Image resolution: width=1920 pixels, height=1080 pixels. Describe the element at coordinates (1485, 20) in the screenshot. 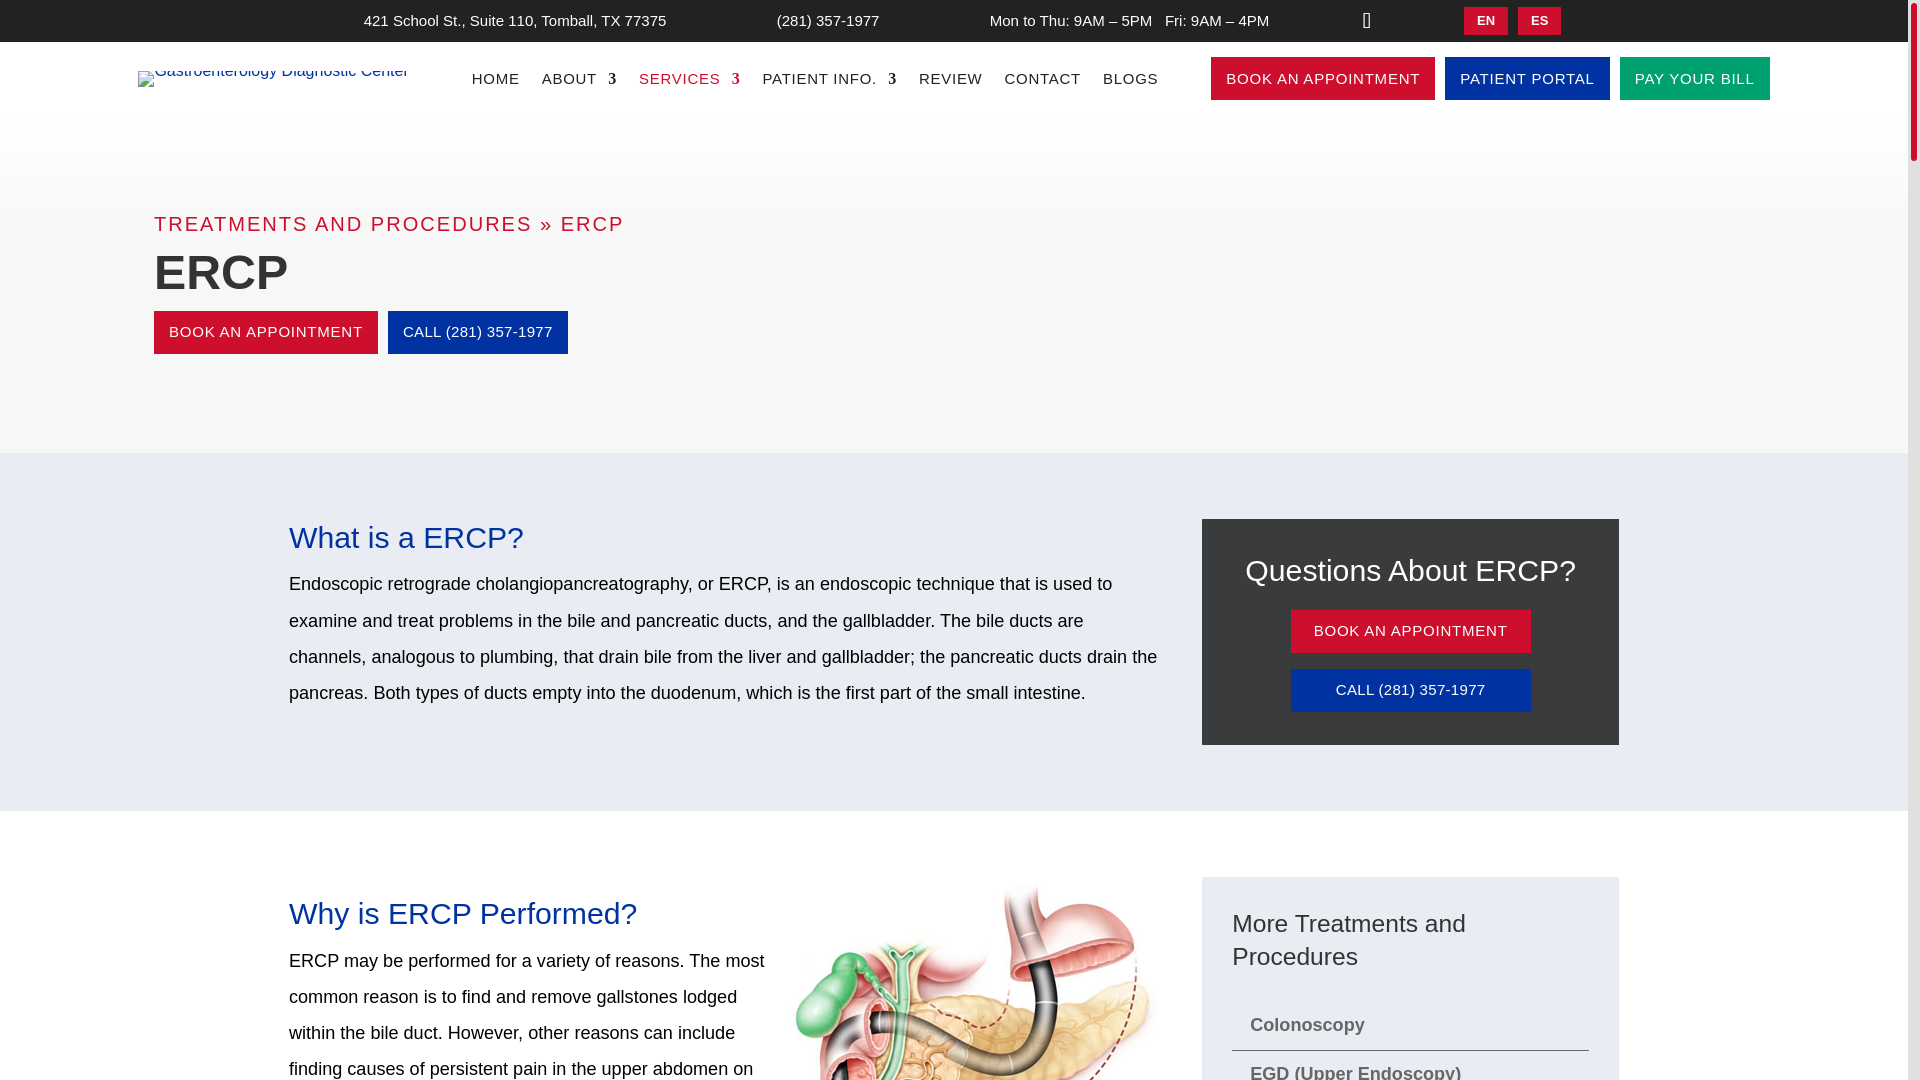

I see `EN` at that location.